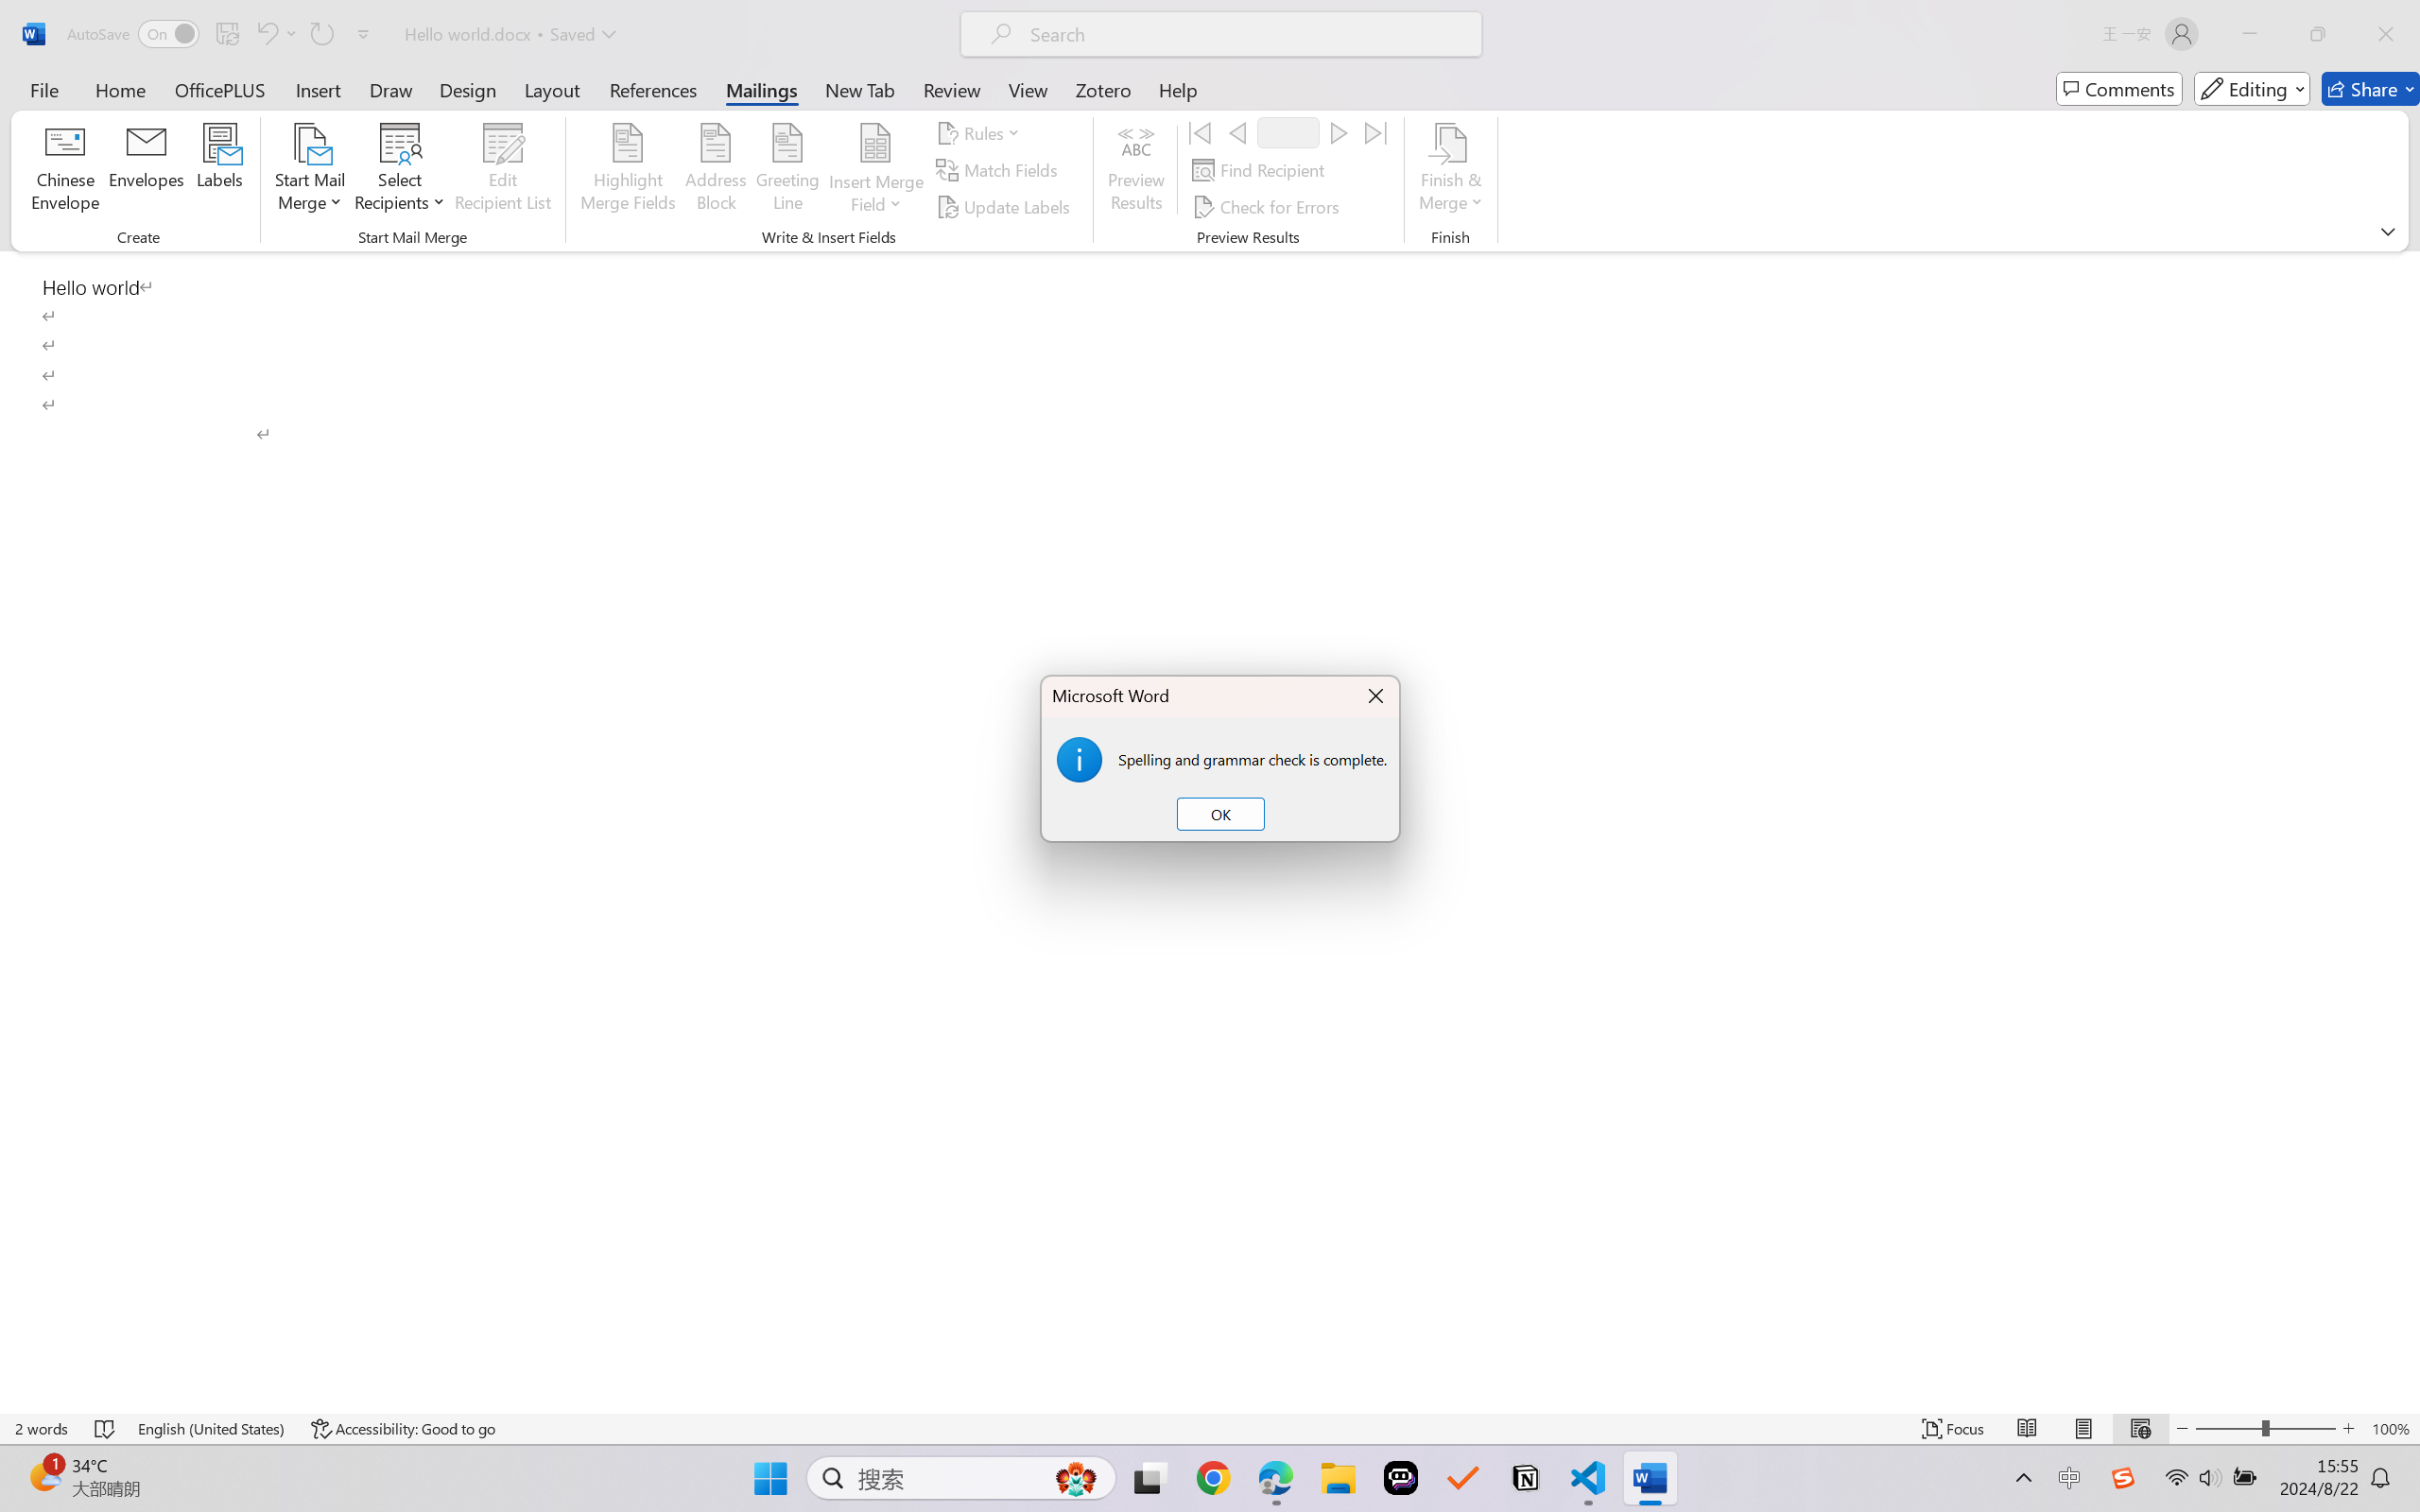 The image size is (2420, 1512). I want to click on Quick Access Toolbar, so click(223, 34).